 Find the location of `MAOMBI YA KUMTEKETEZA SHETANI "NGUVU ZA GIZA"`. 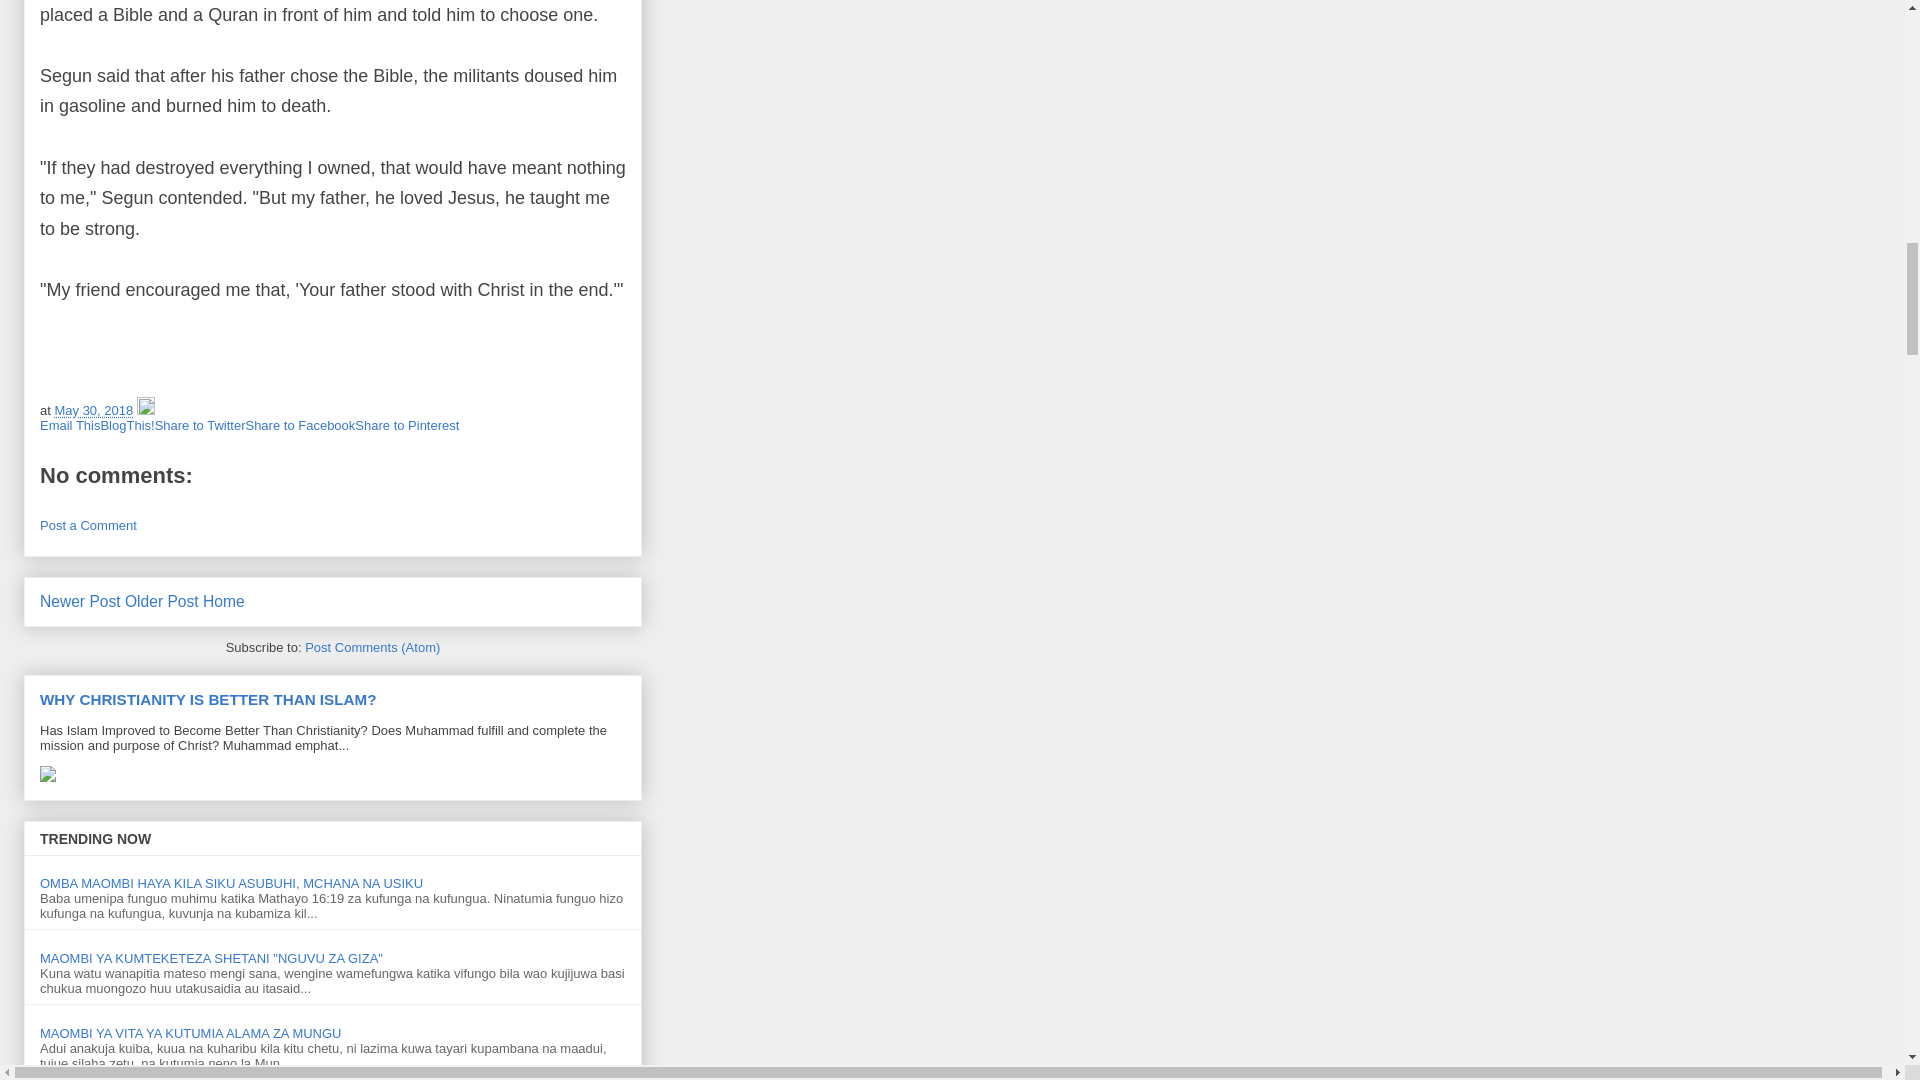

MAOMBI YA KUMTEKETEZA SHETANI "NGUVU ZA GIZA" is located at coordinates (211, 958).